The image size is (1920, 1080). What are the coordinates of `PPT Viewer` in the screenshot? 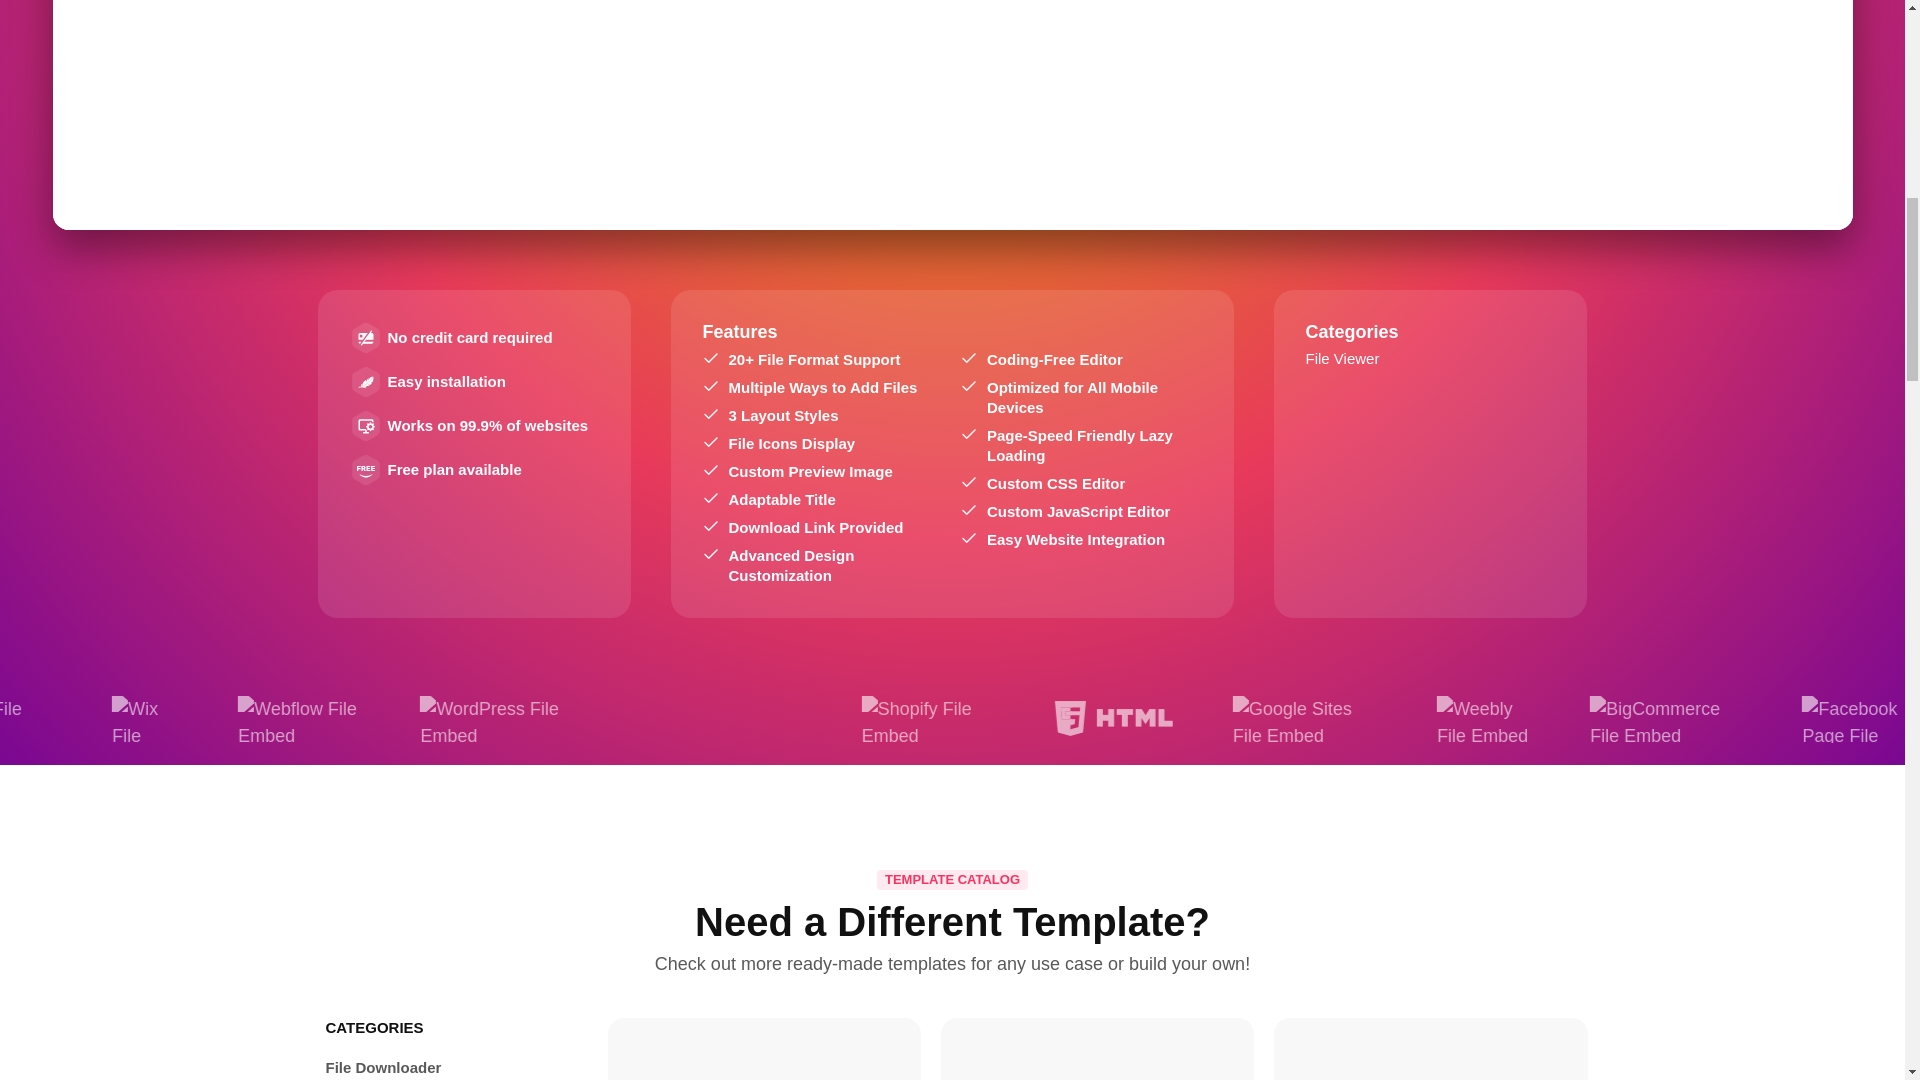 It's located at (764, 1055).